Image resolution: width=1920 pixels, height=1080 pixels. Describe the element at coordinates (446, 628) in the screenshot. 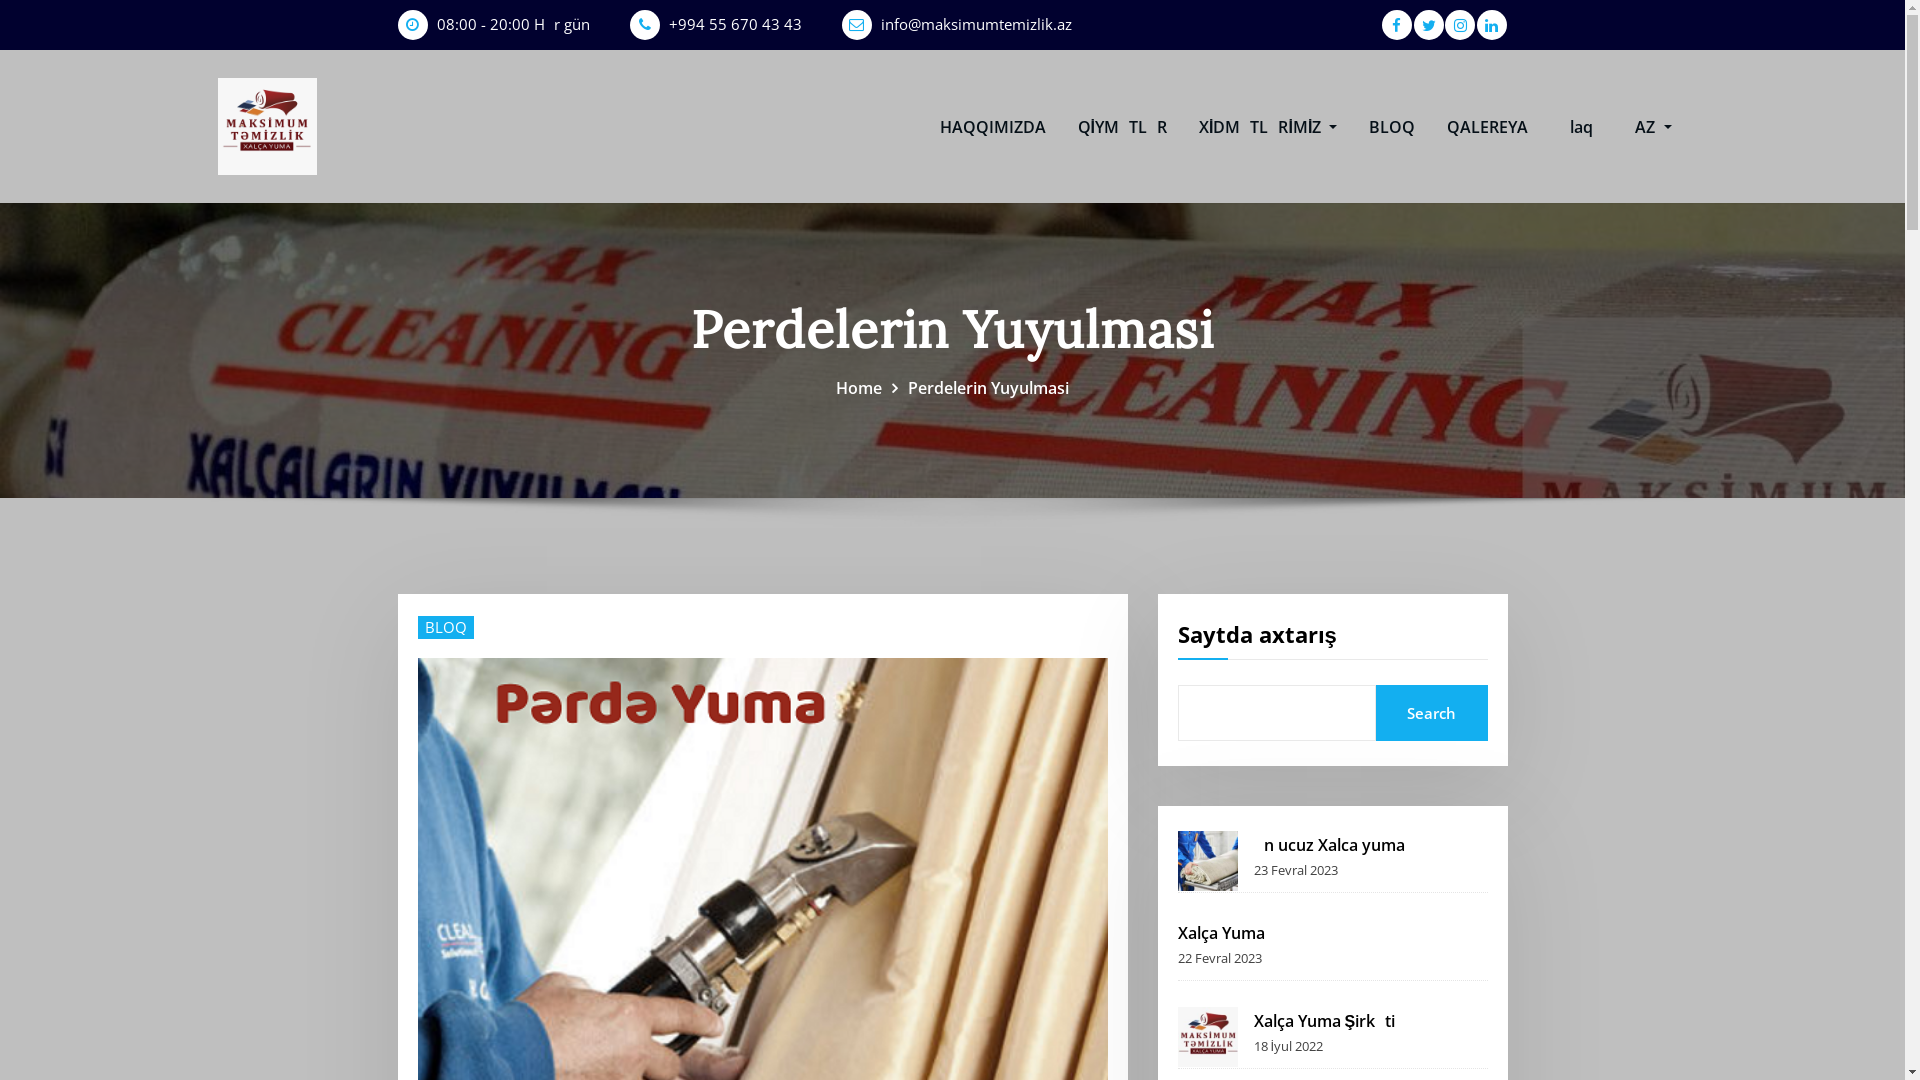

I see `BLOQ` at that location.